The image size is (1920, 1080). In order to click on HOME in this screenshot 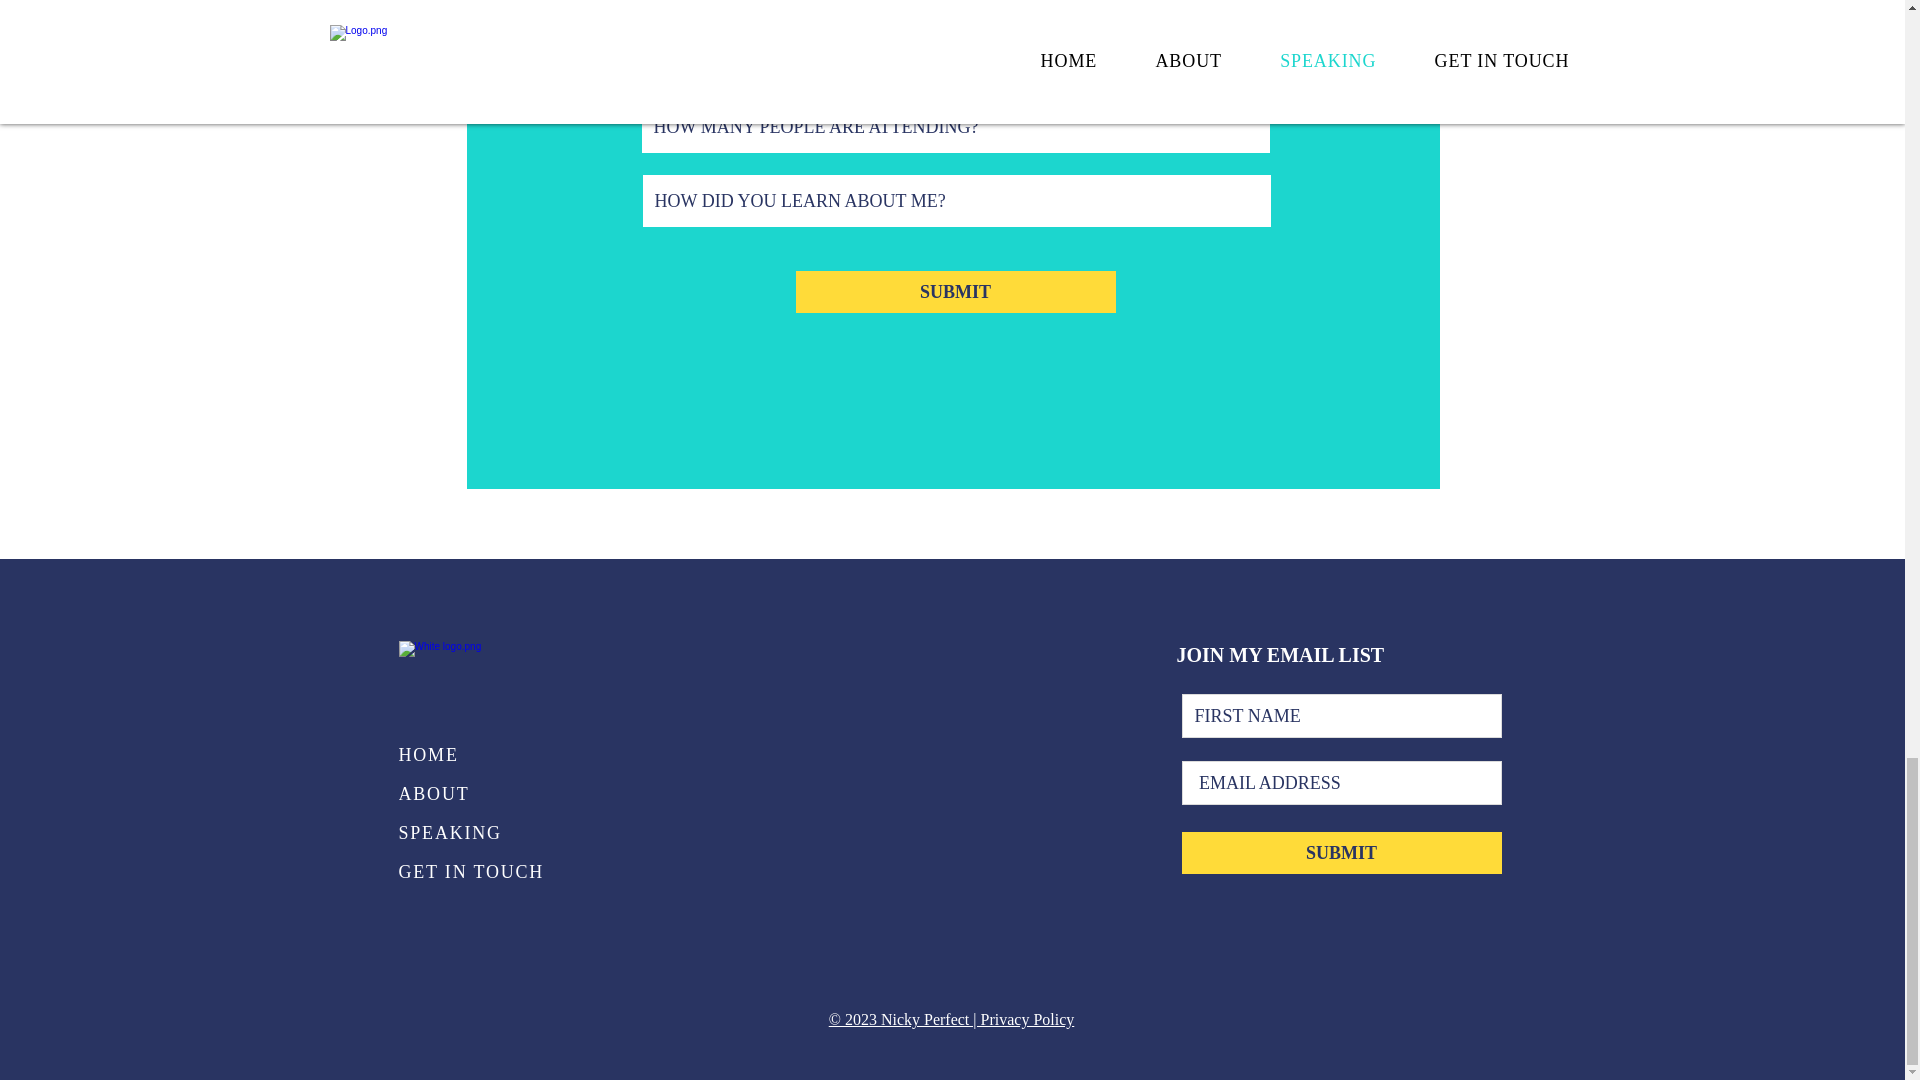, I will do `click(487, 755)`.